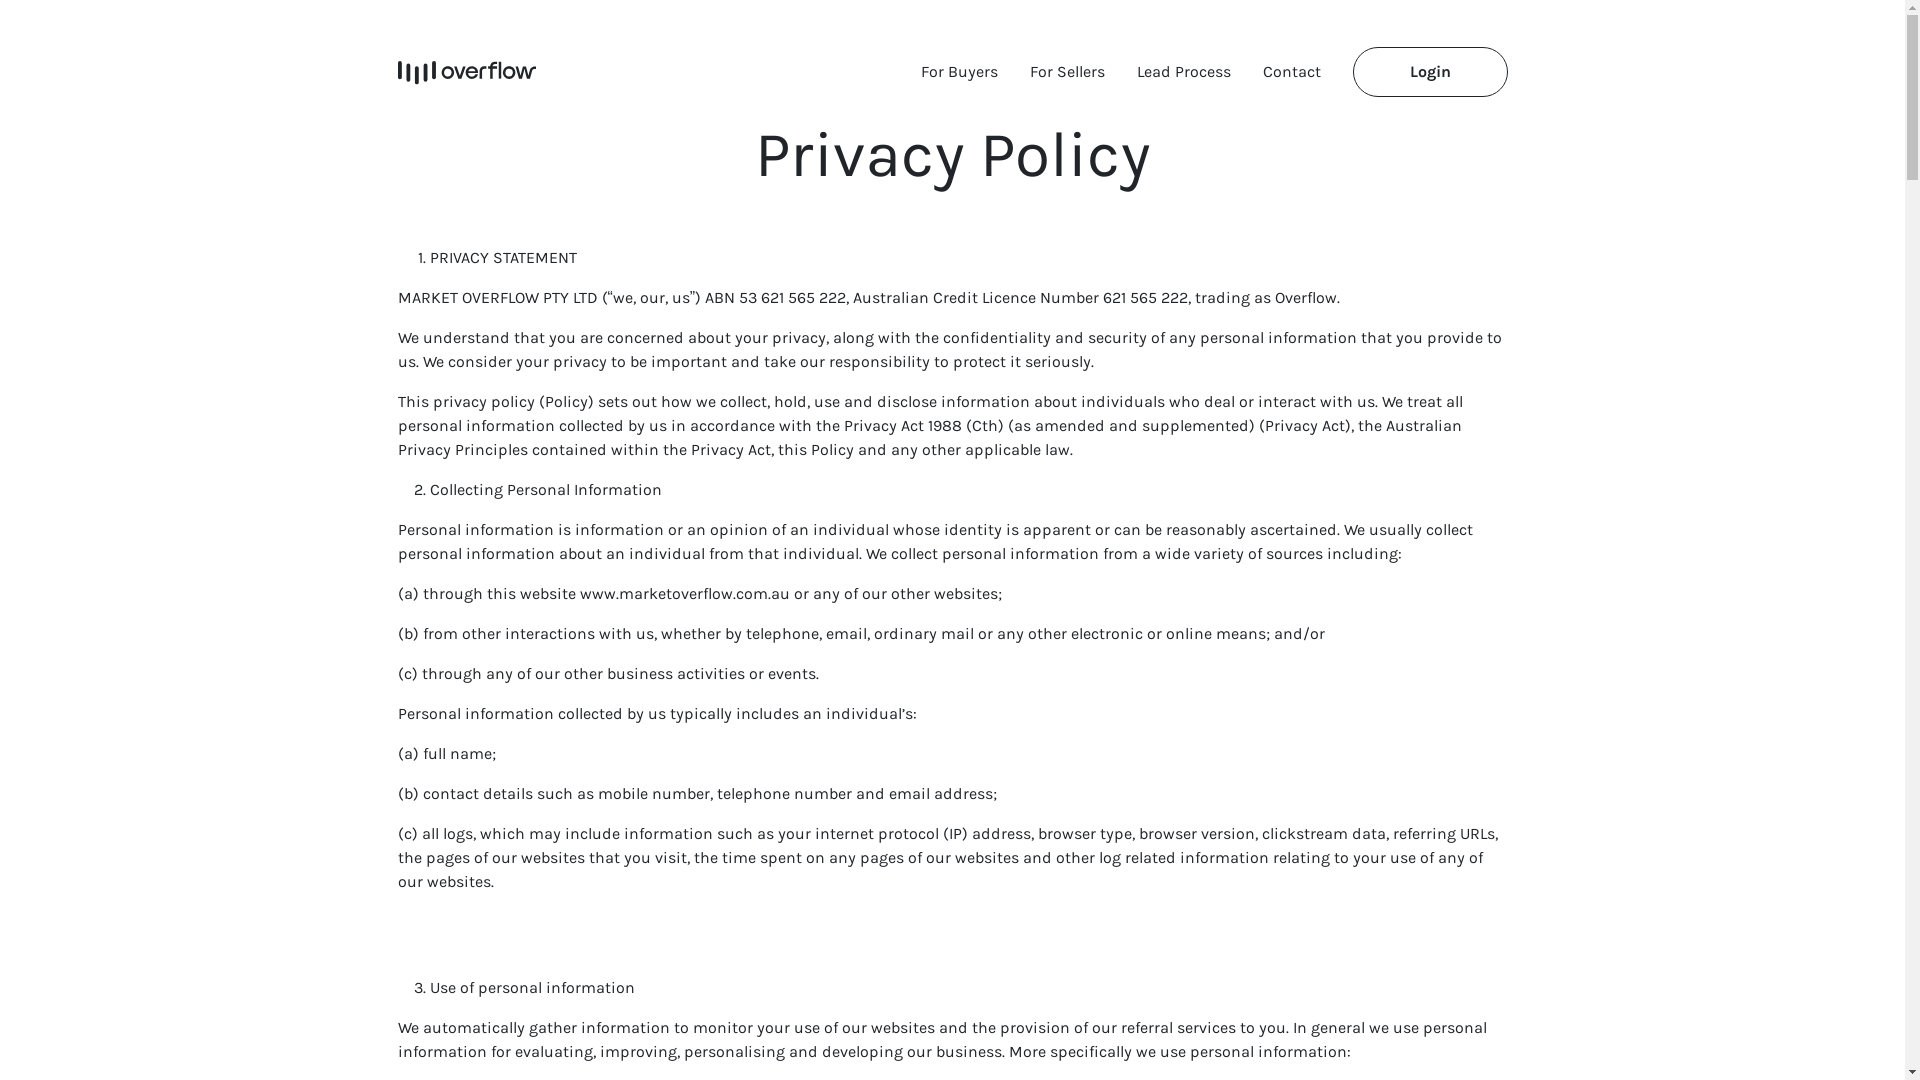 This screenshot has height=1080, width=1920. What do you see at coordinates (1430, 72) in the screenshot?
I see `Login` at bounding box center [1430, 72].